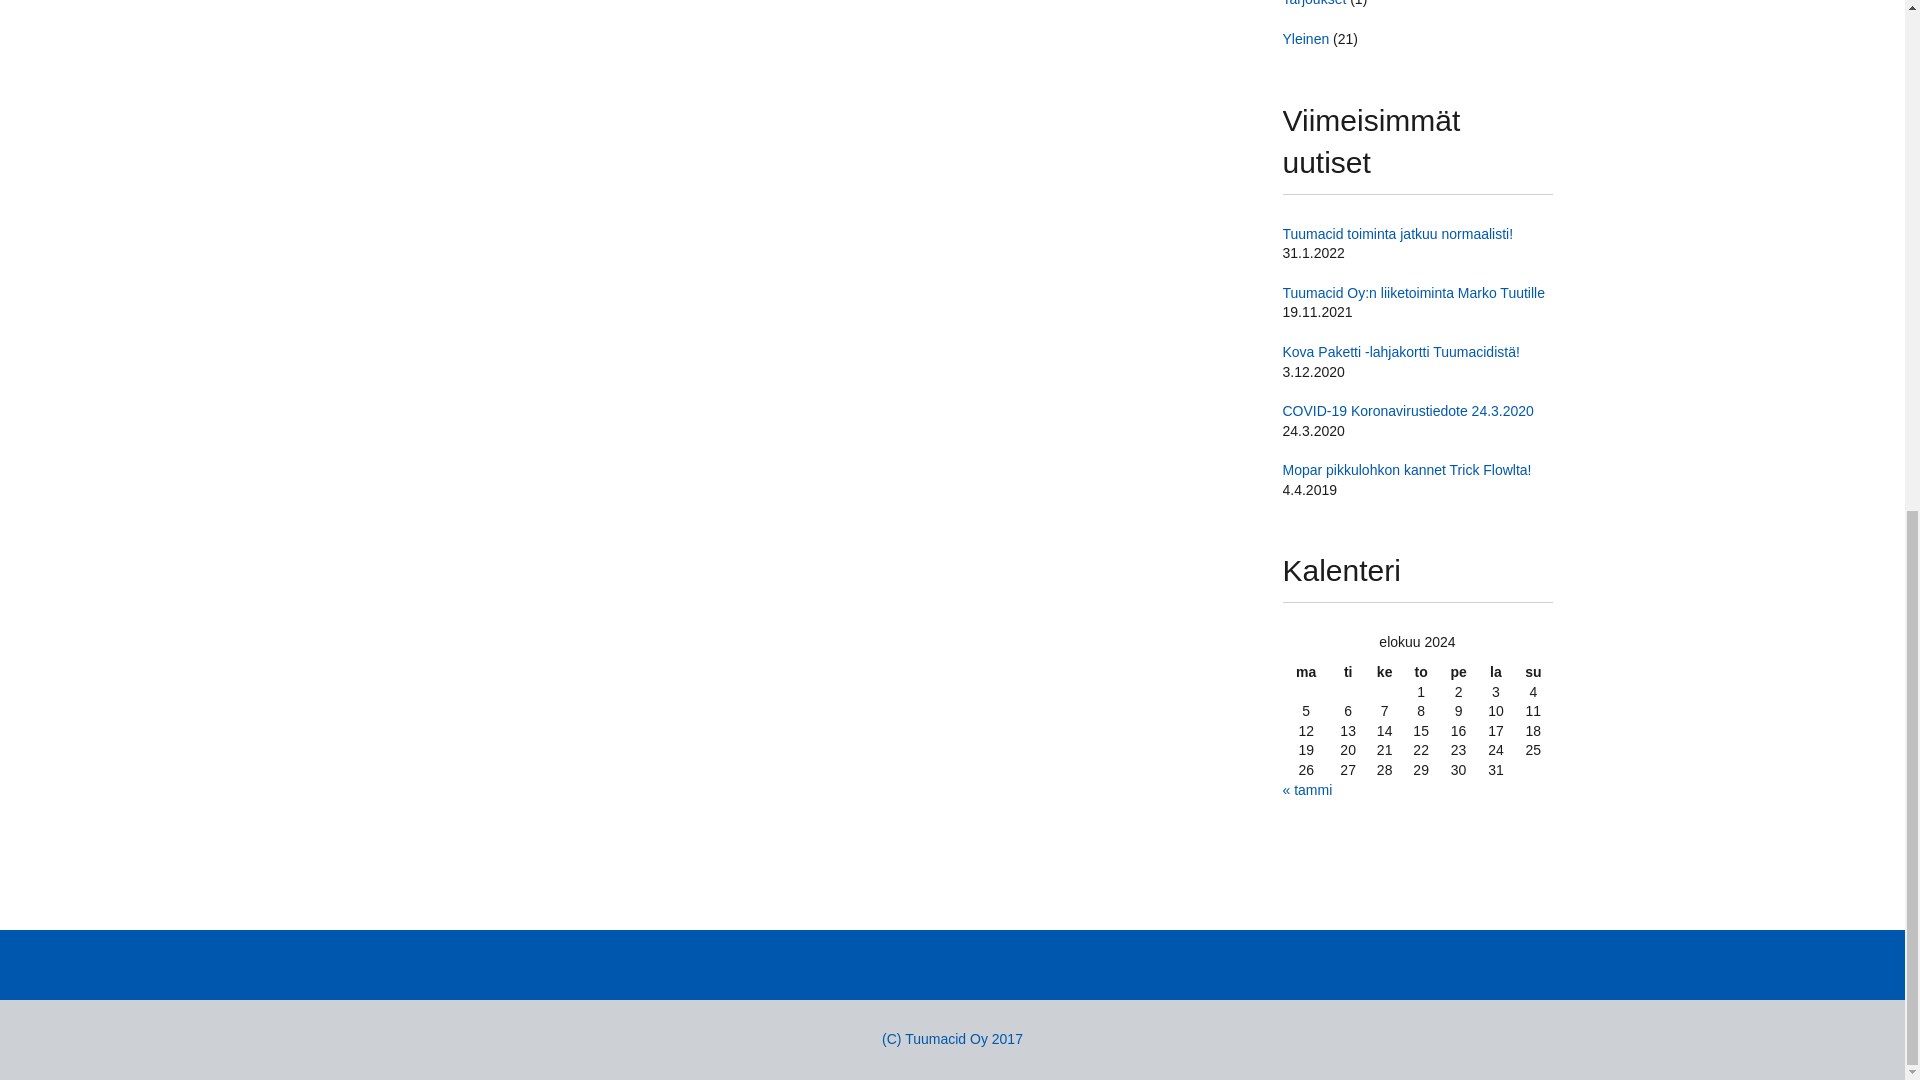 The image size is (1920, 1080). What do you see at coordinates (1314, 3) in the screenshot?
I see `Tarjoukset` at bounding box center [1314, 3].